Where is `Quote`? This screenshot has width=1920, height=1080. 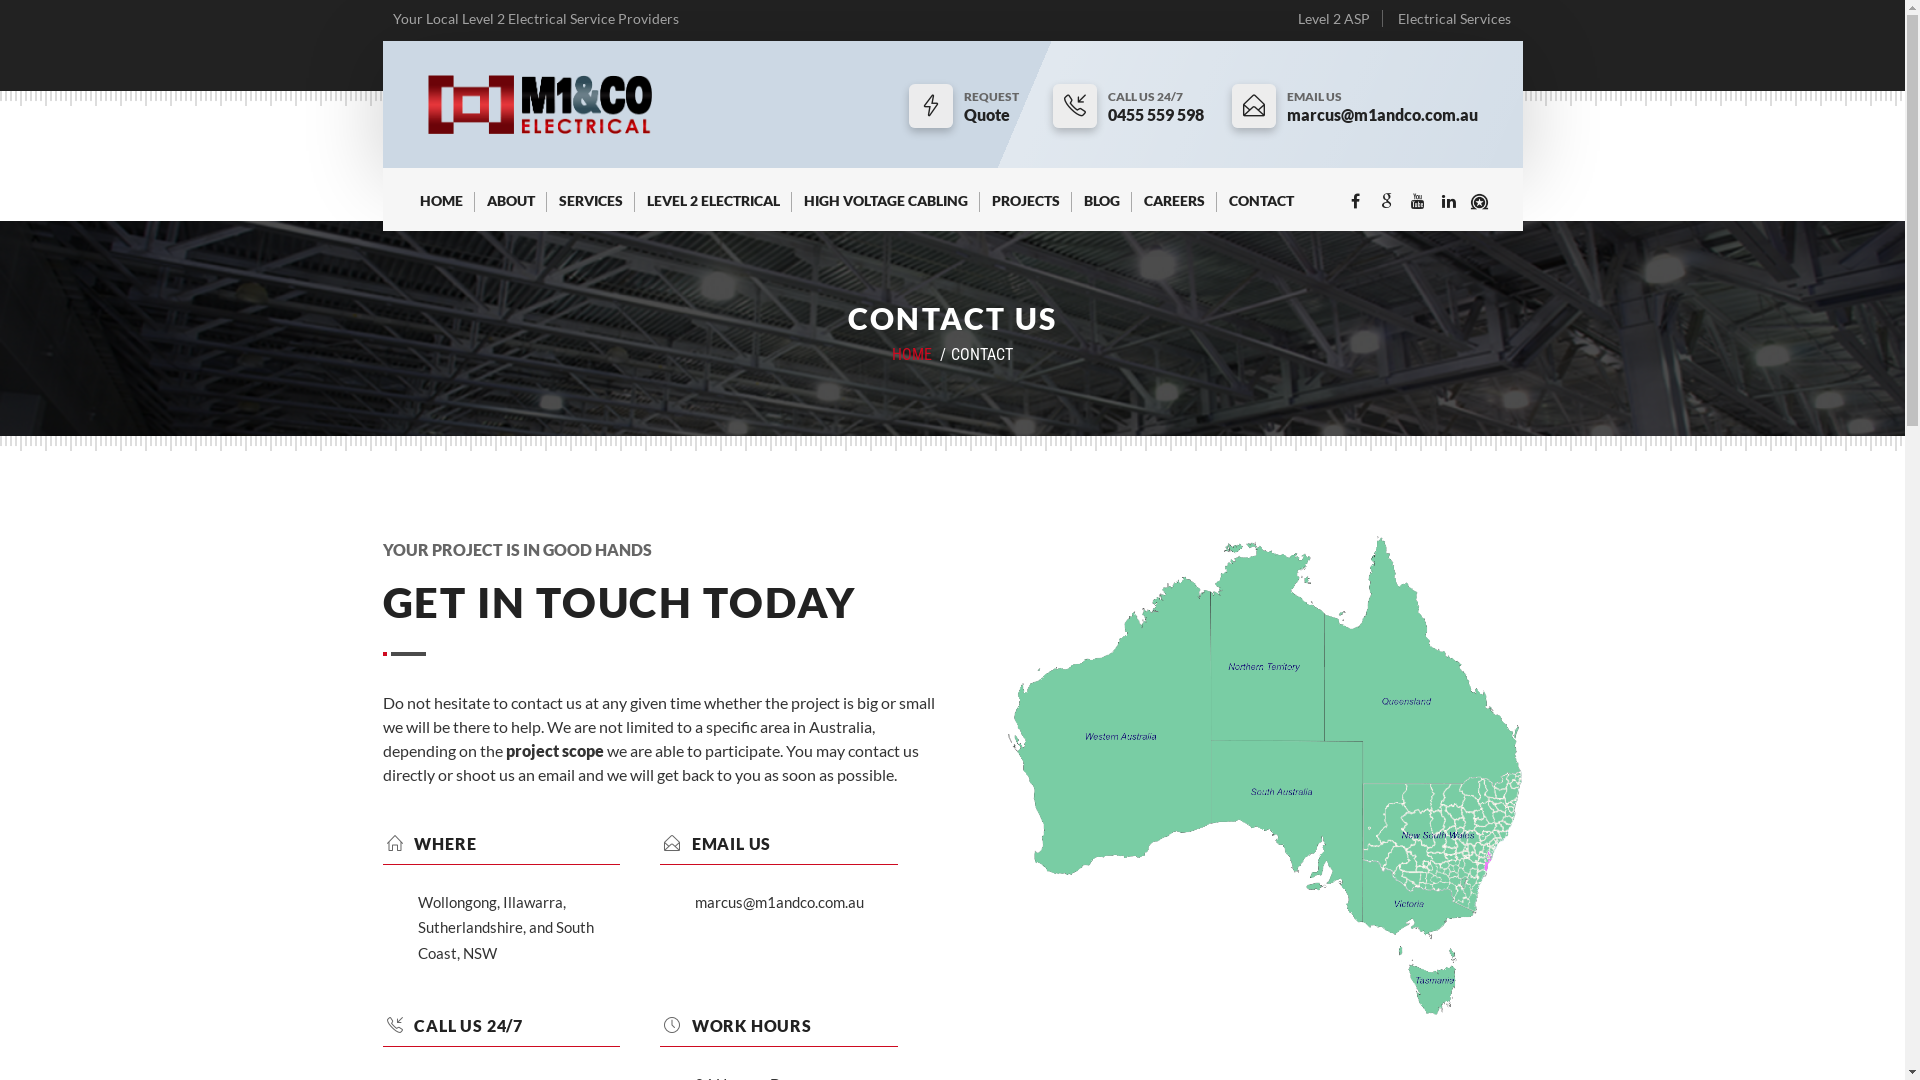 Quote is located at coordinates (994, 115).